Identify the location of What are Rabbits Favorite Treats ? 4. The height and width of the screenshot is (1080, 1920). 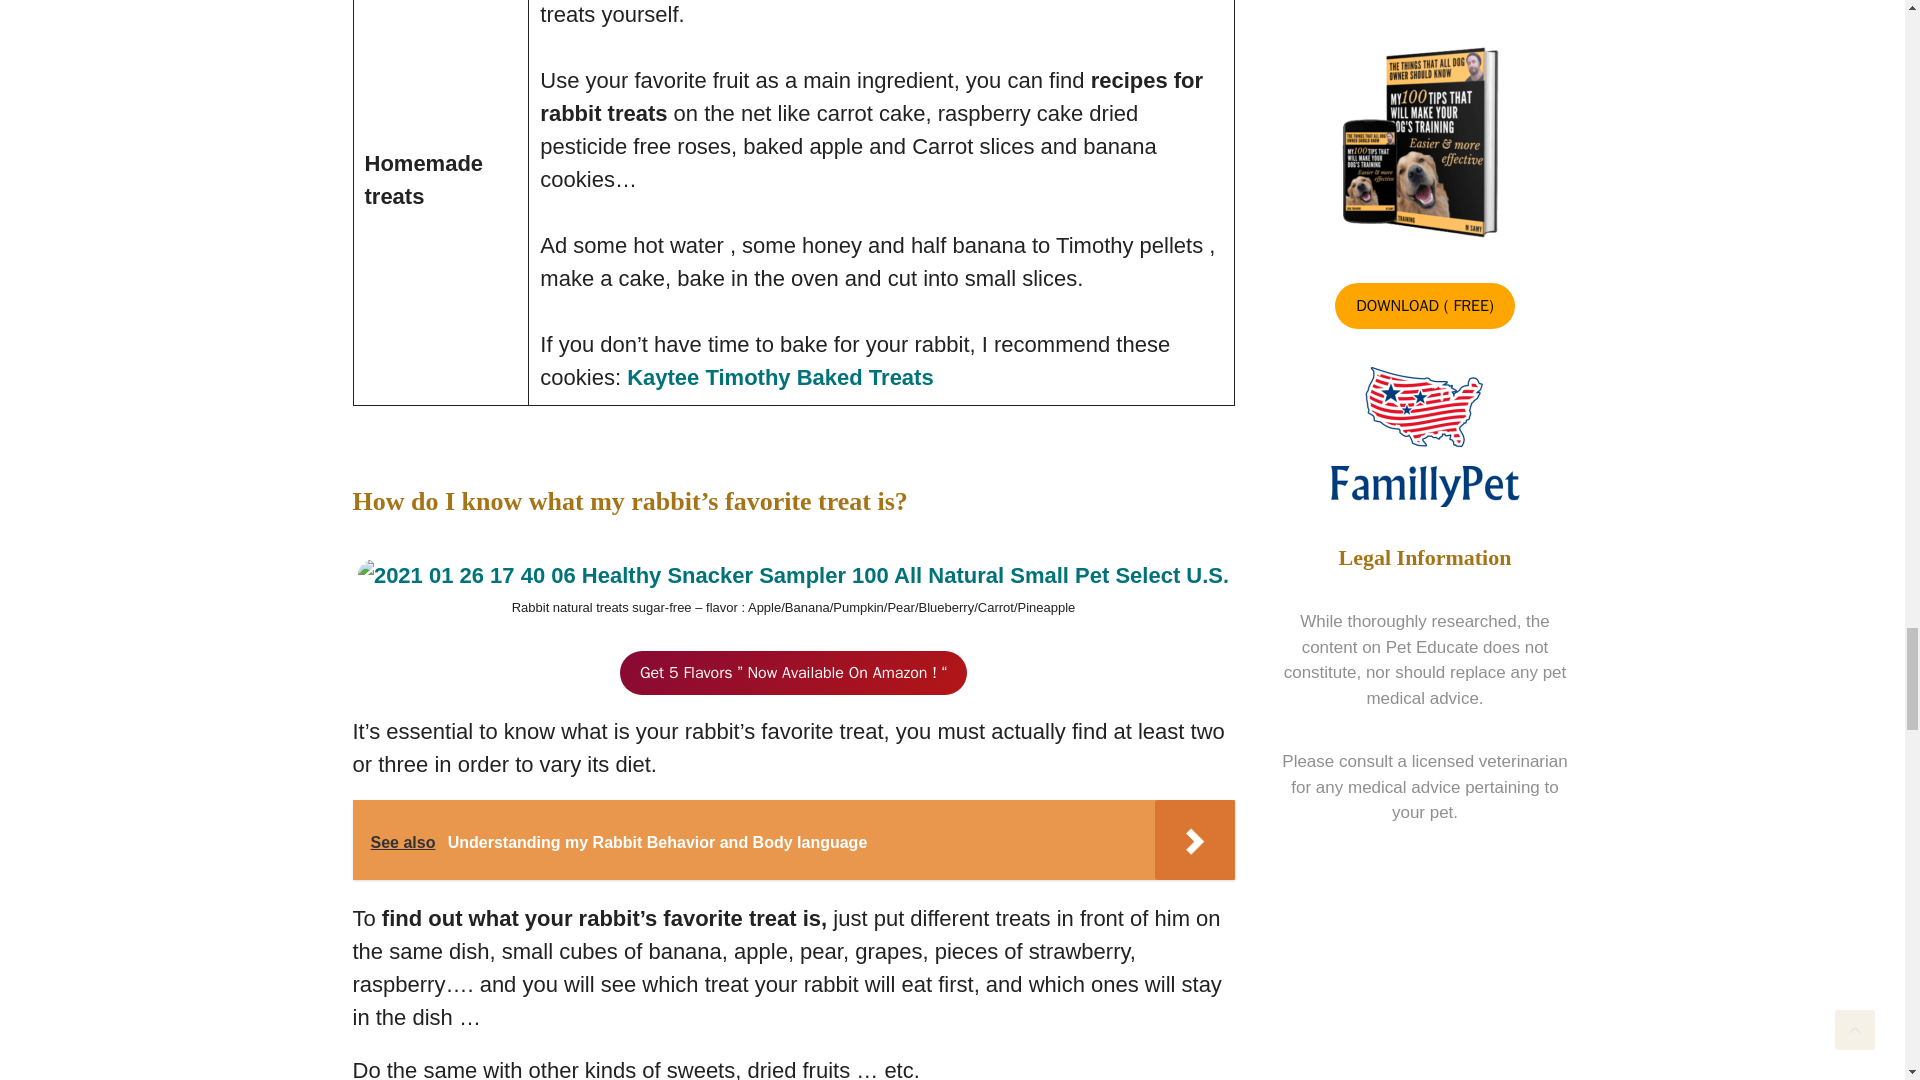
(792, 575).